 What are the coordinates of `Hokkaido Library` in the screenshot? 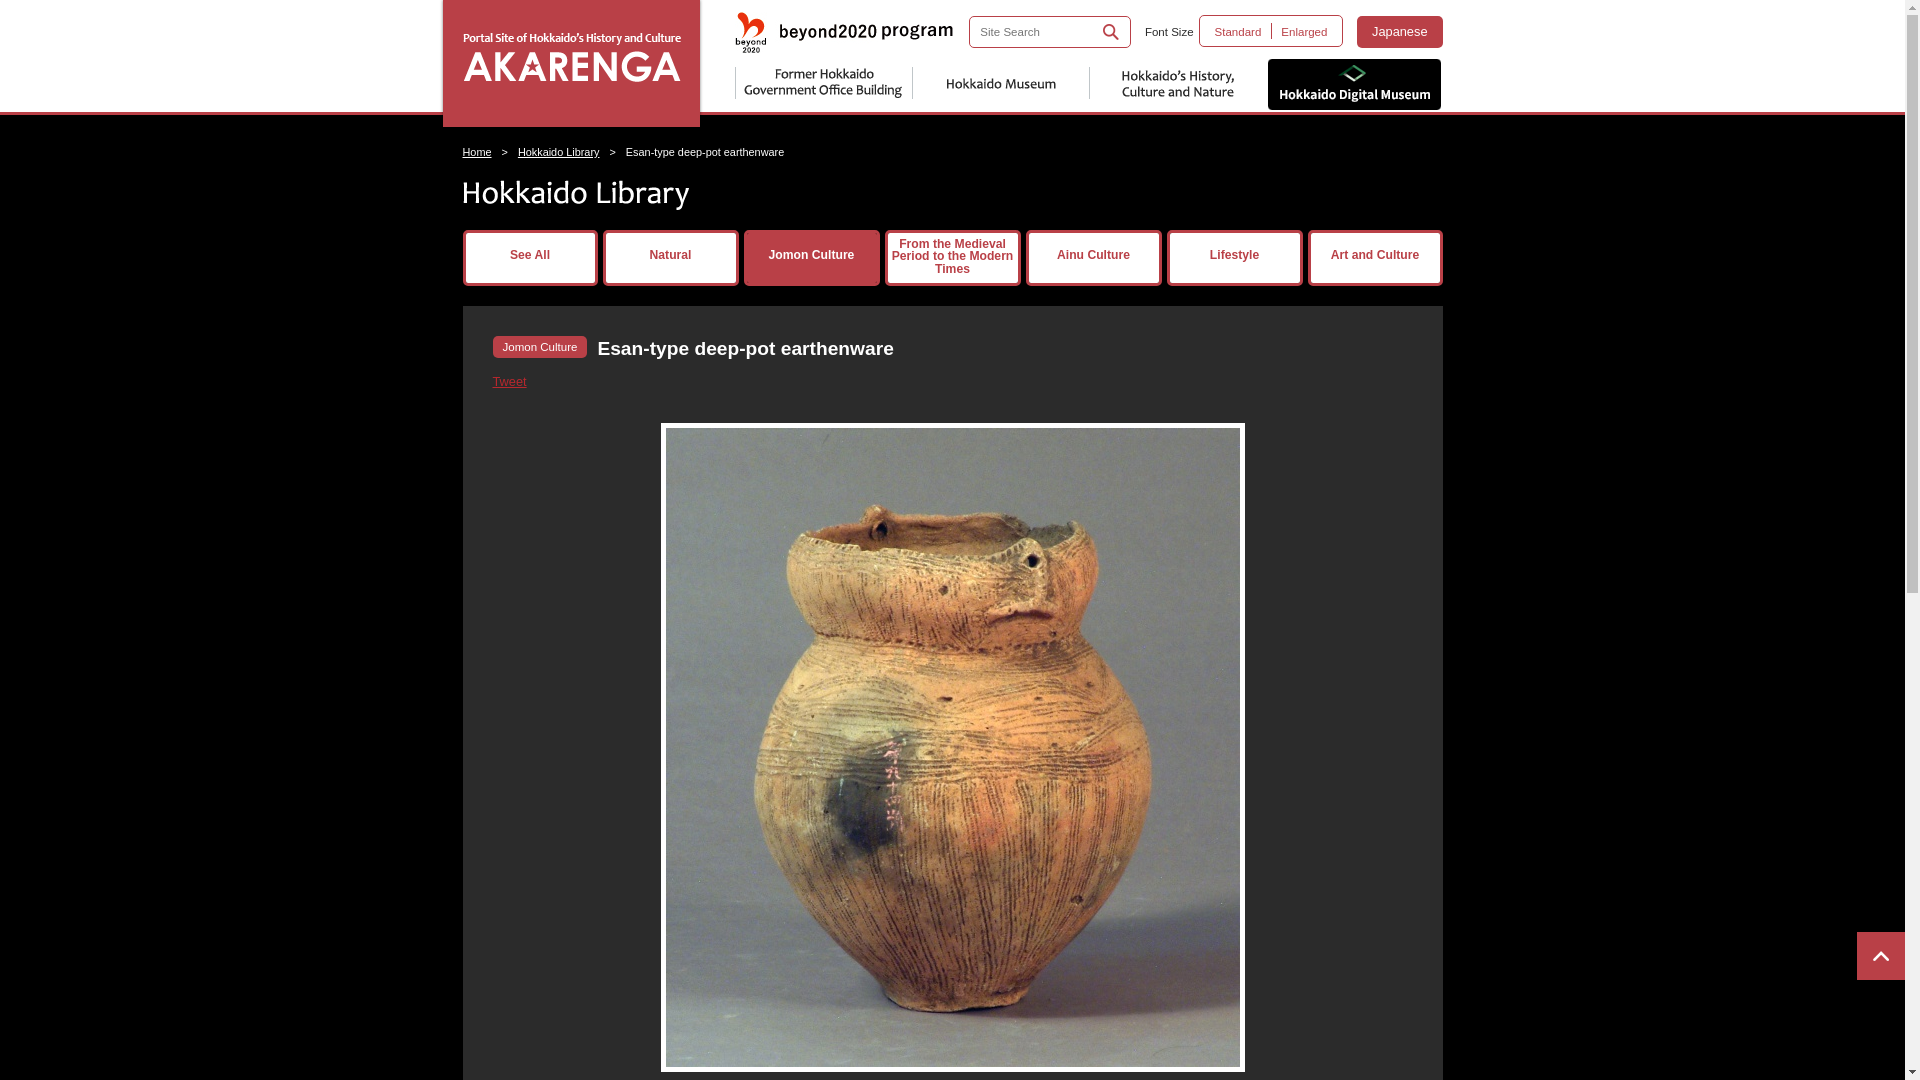 It's located at (558, 151).